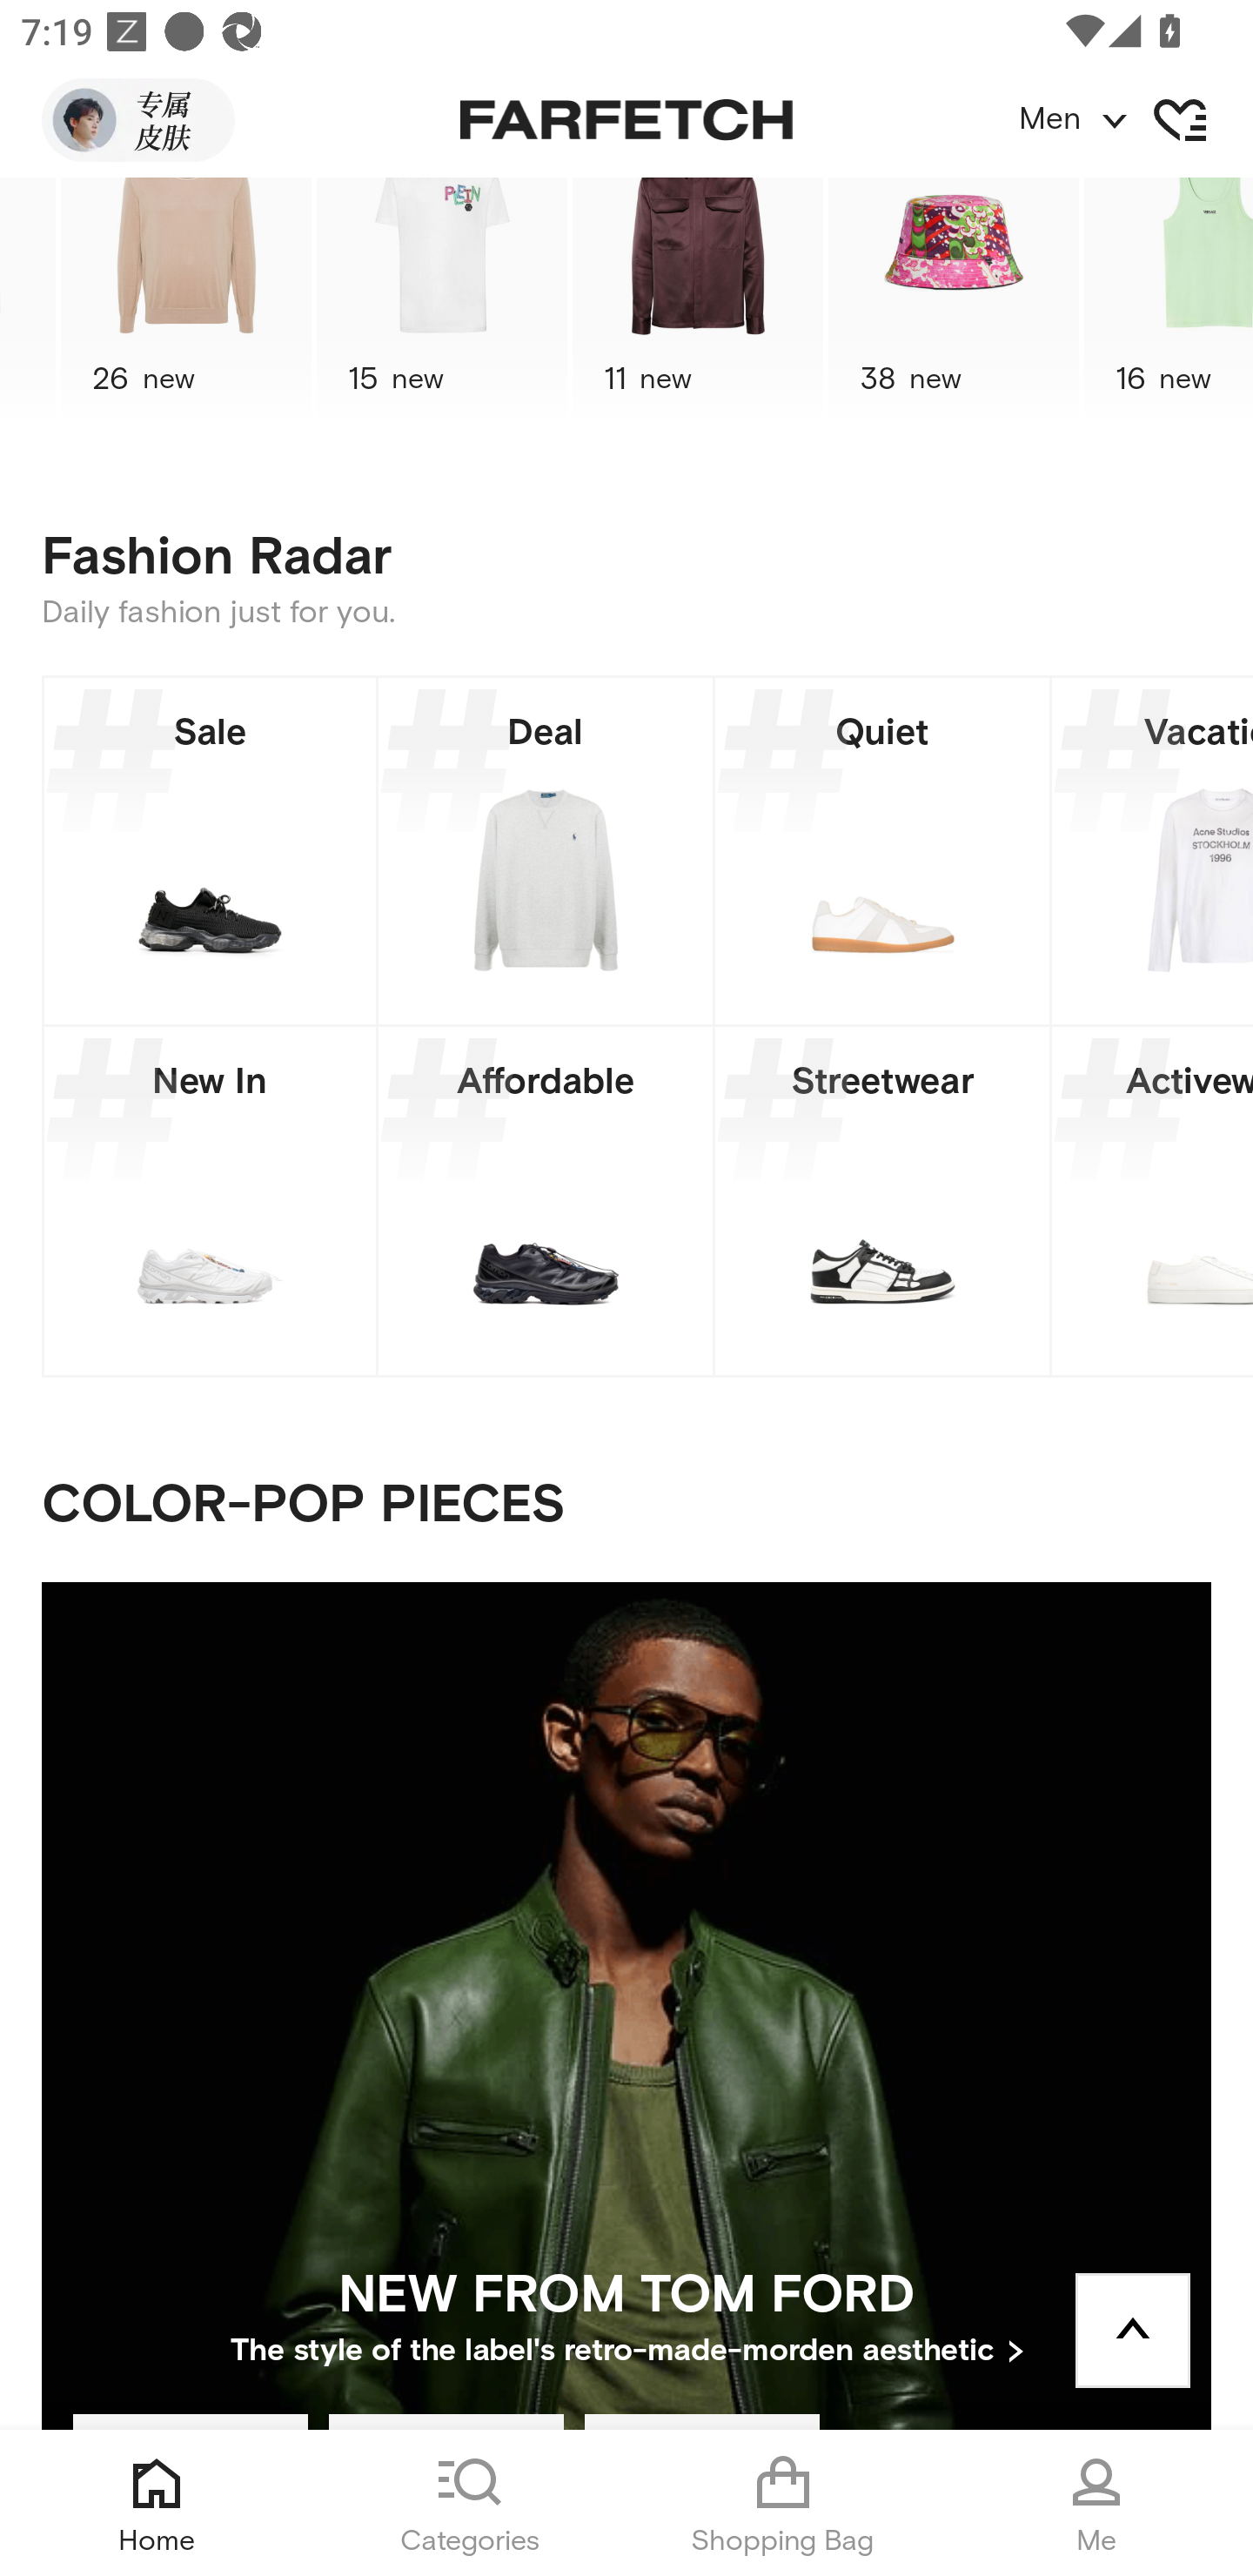 The image size is (1253, 2576). What do you see at coordinates (882, 851) in the screenshot?
I see `Quiet` at bounding box center [882, 851].